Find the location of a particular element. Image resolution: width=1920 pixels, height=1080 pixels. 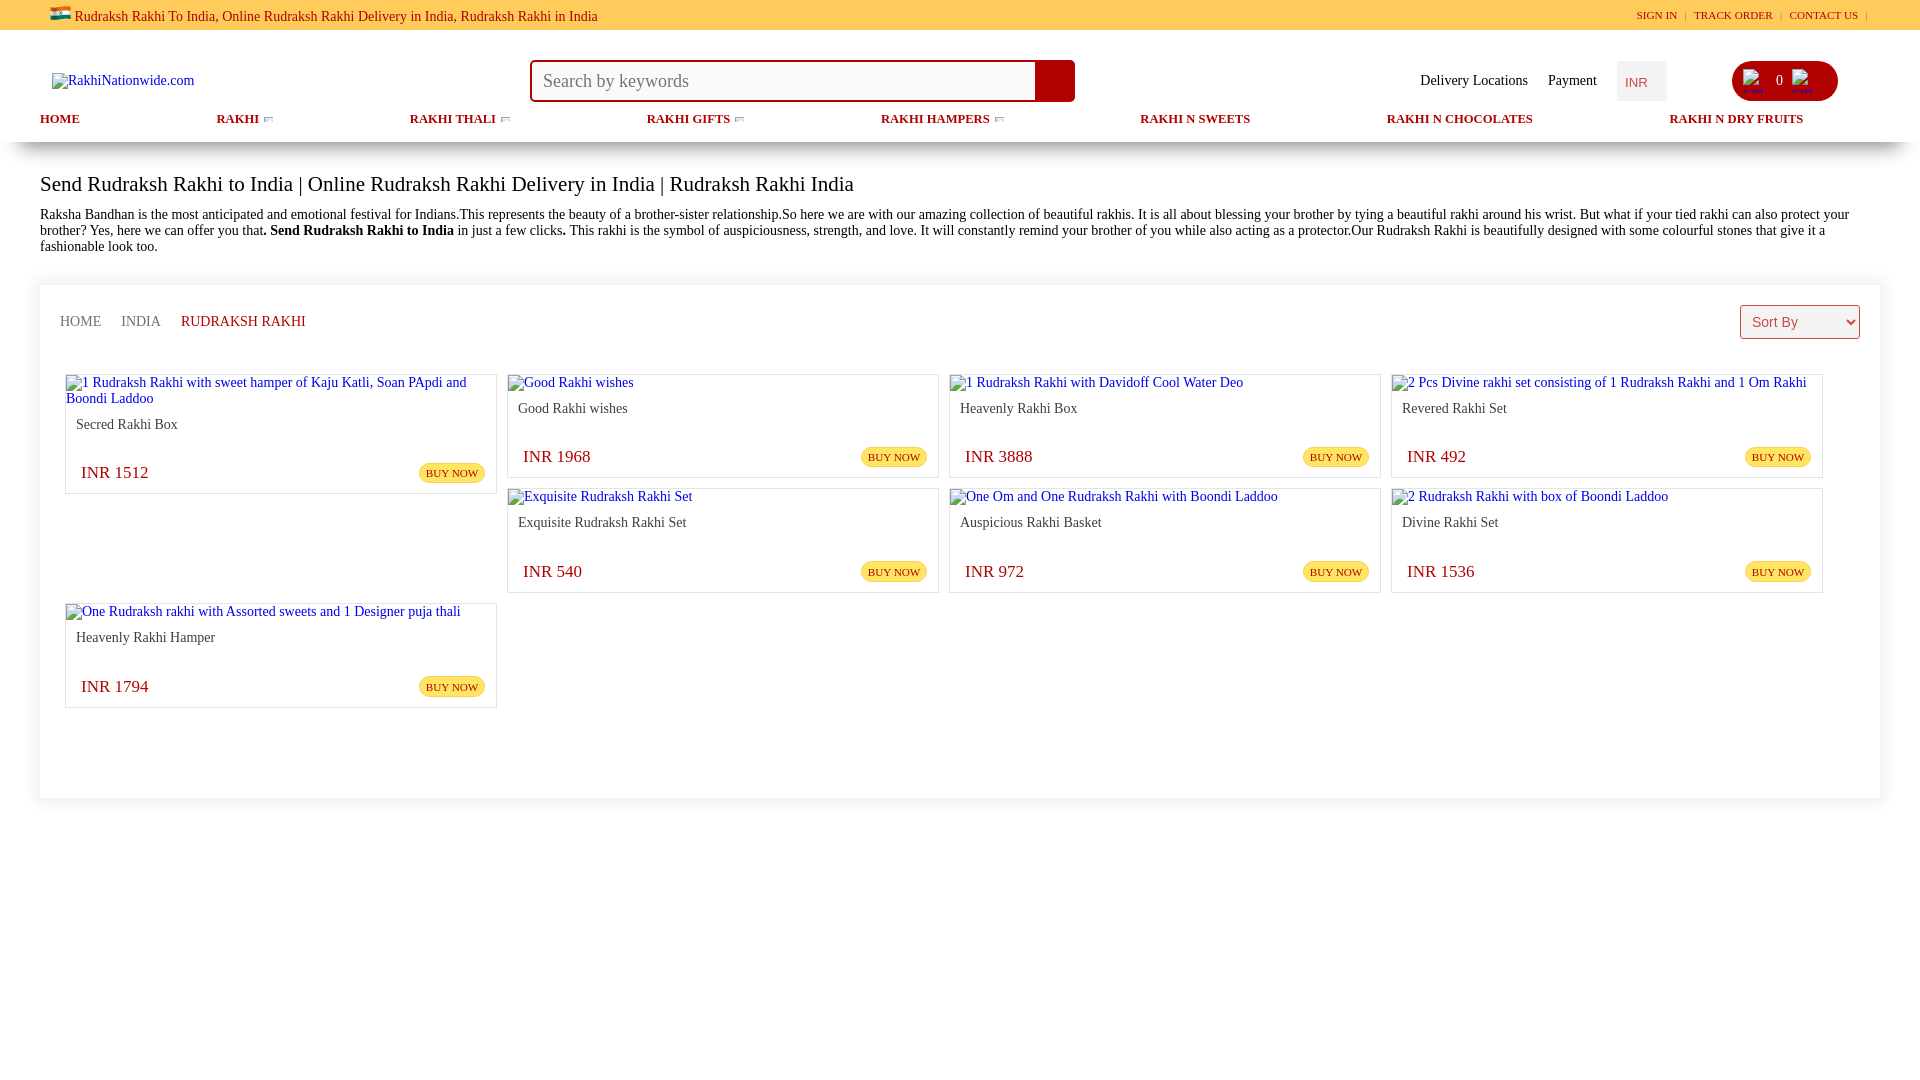

SIGN IN is located at coordinates (1662, 14).